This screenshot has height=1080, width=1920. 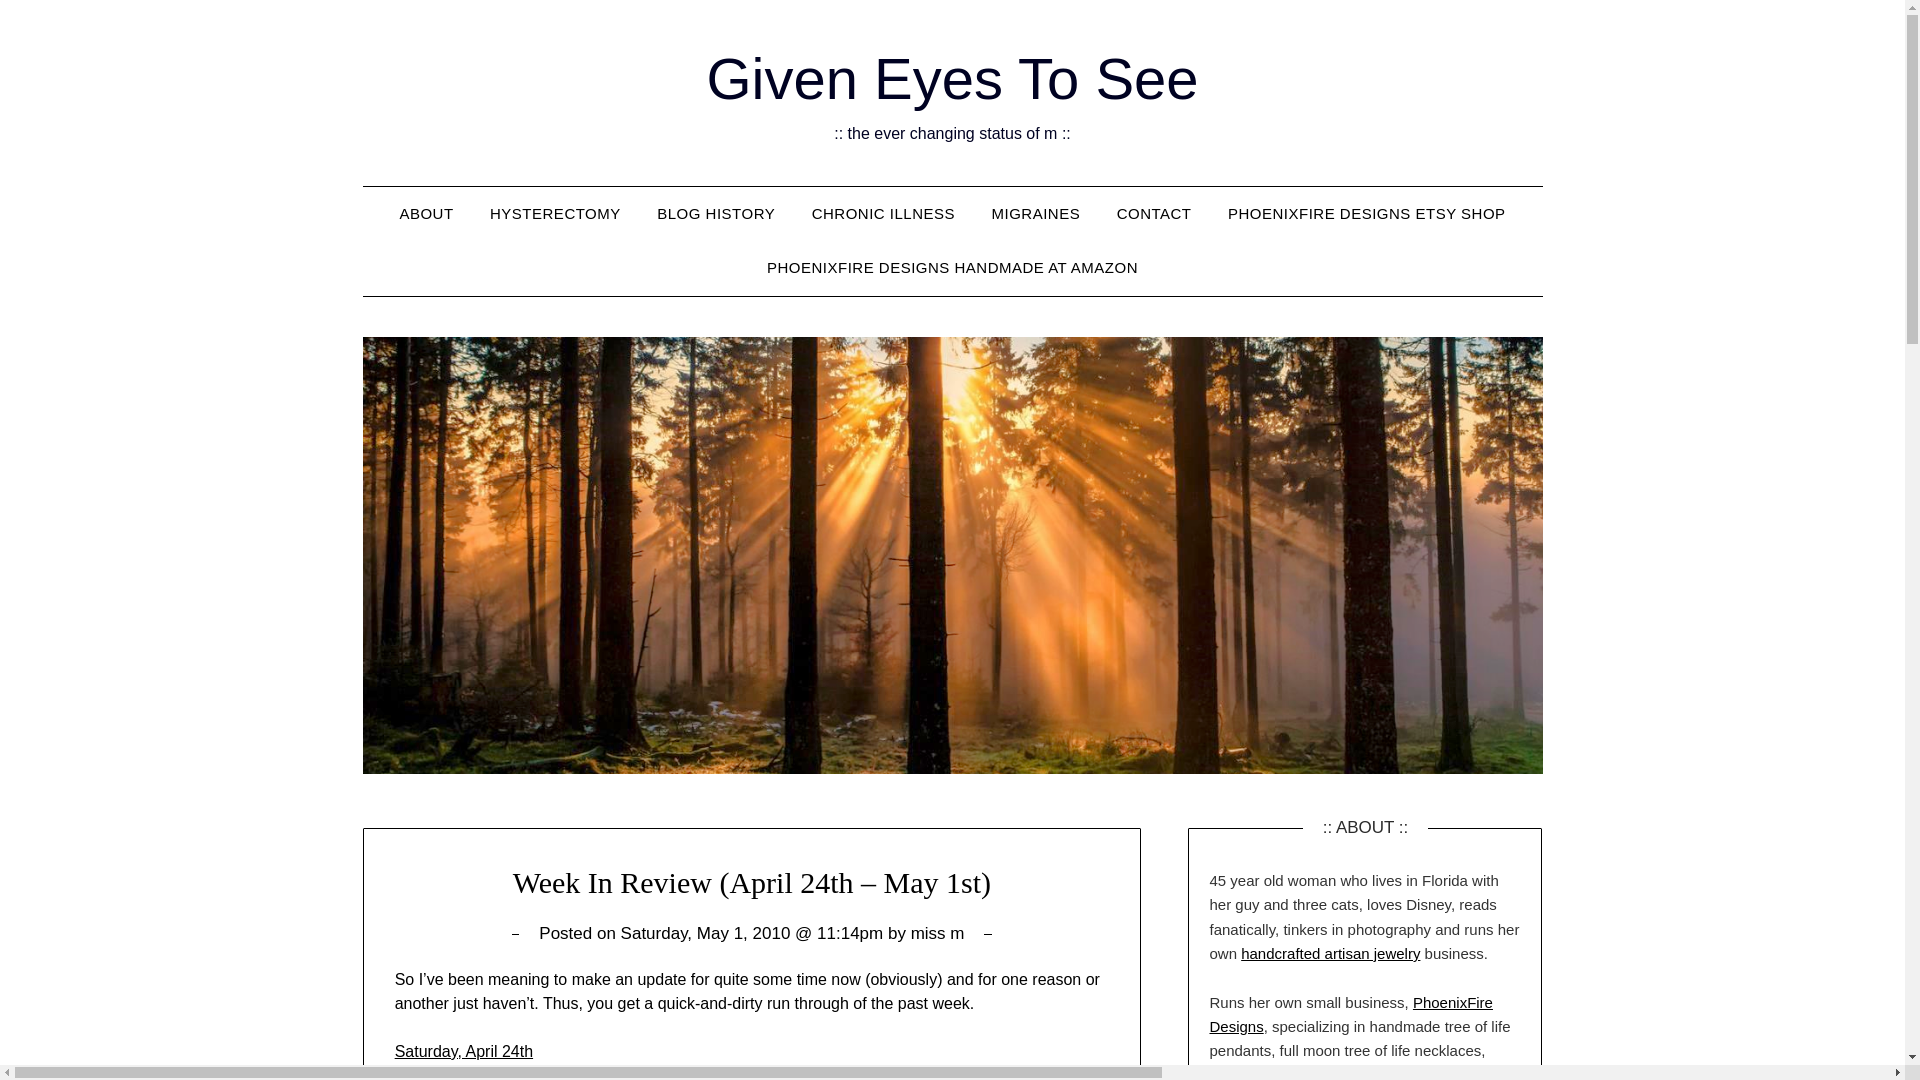 I want to click on PhoenixFire Designs, so click(x=1350, y=1014).